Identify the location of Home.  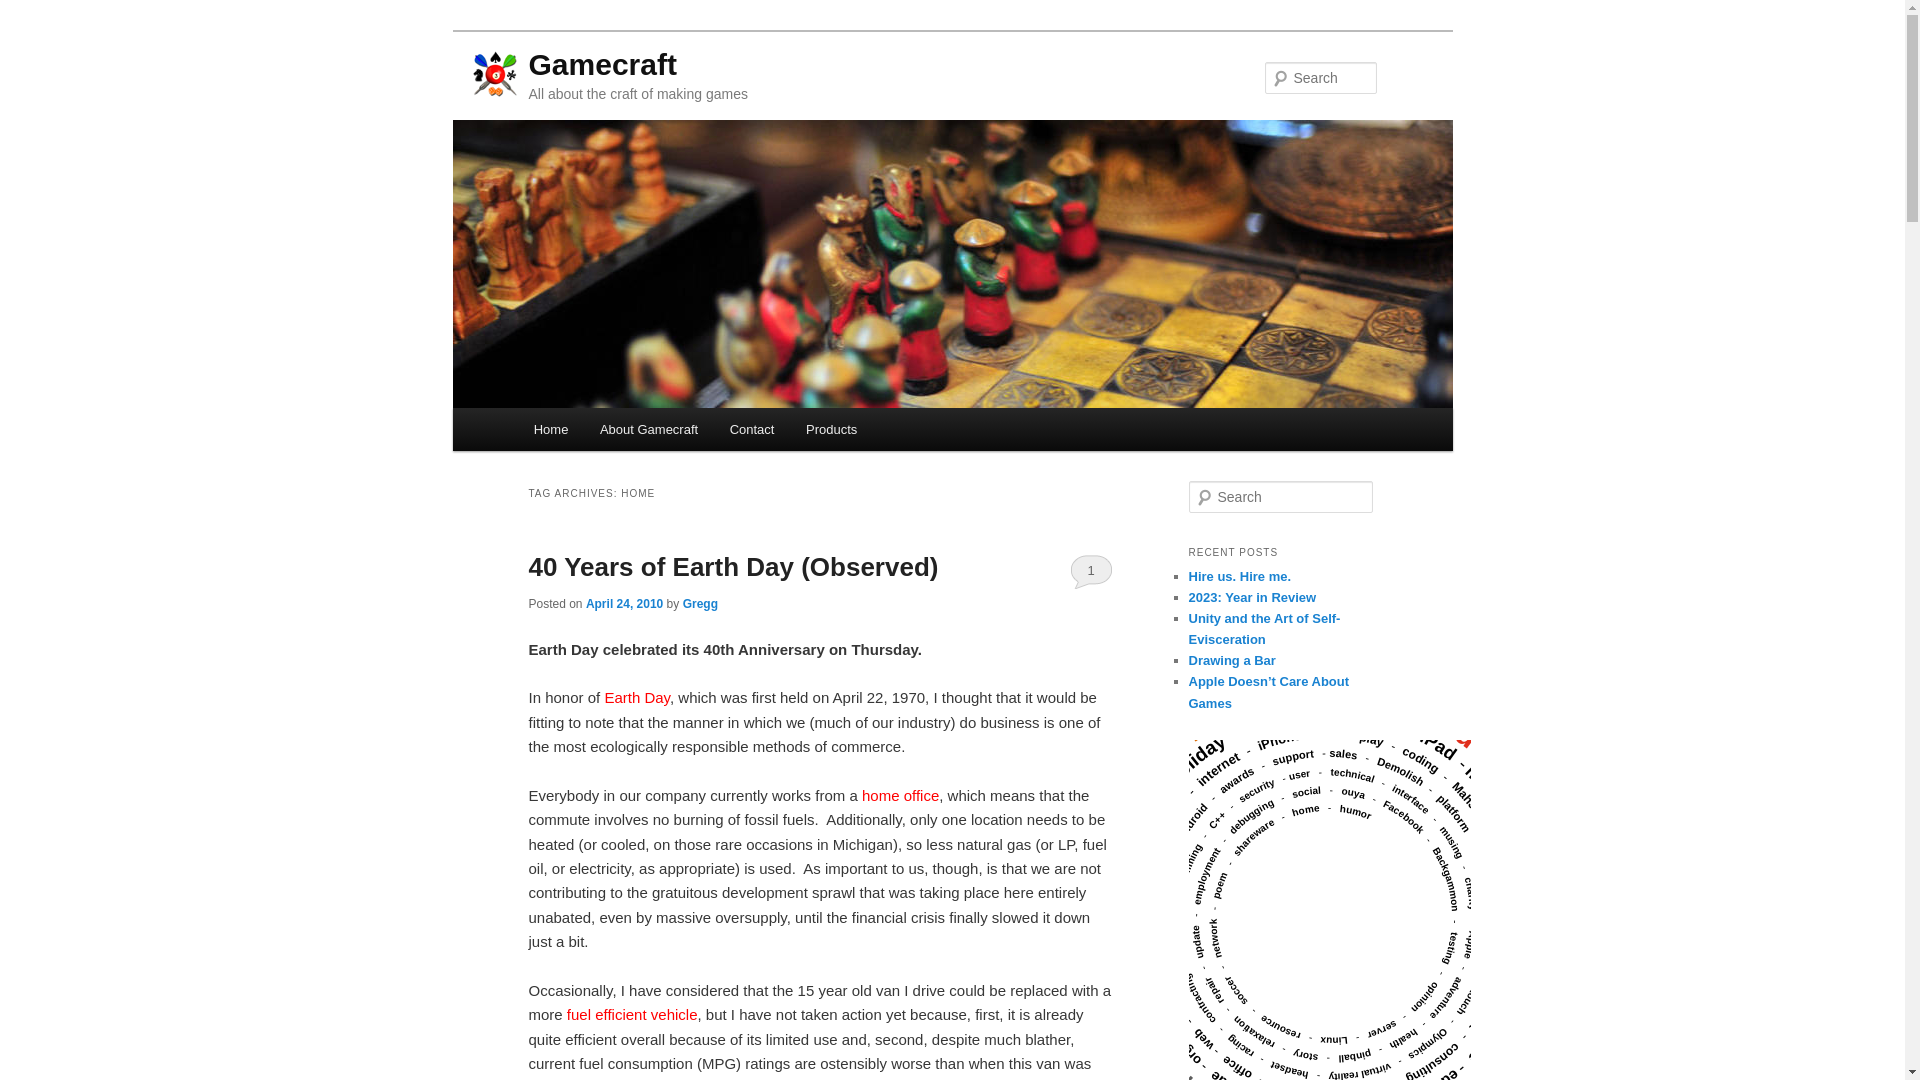
(550, 430).